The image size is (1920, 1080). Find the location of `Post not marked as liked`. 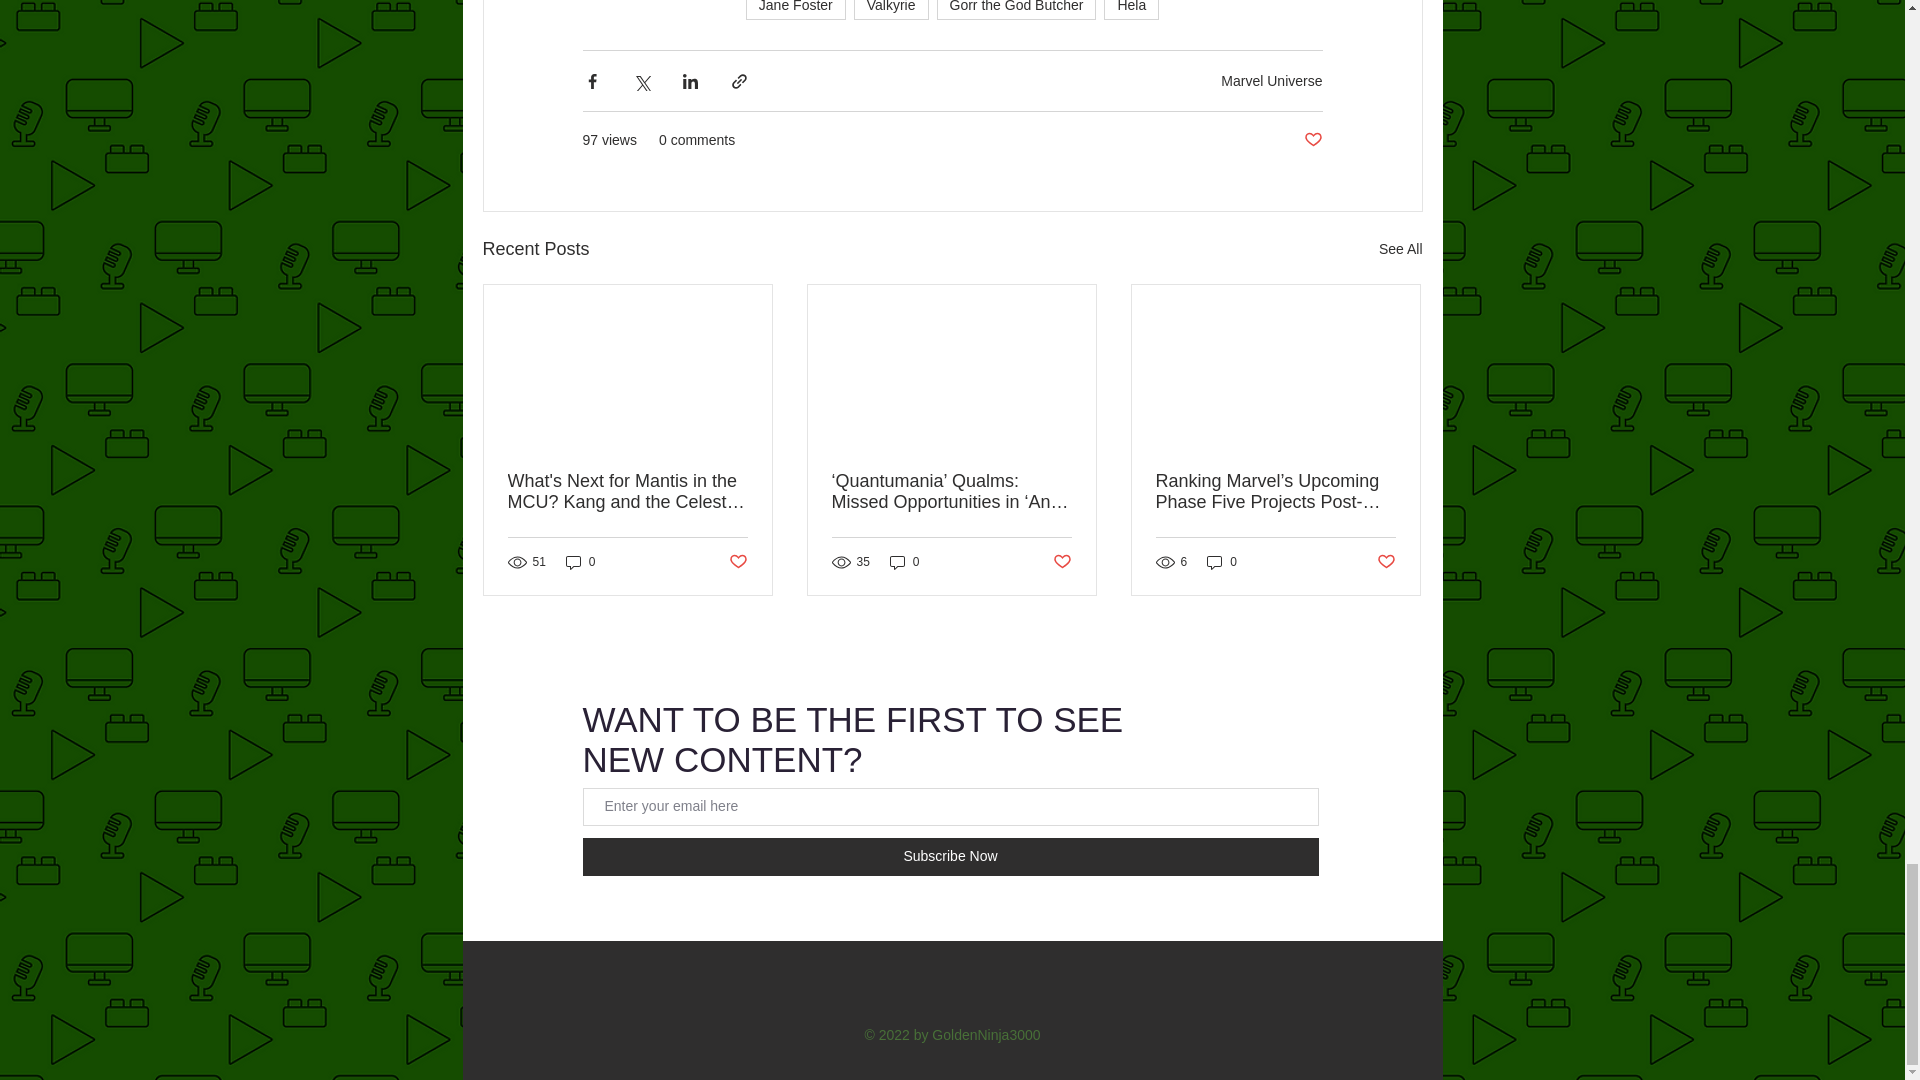

Post not marked as liked is located at coordinates (1312, 140).